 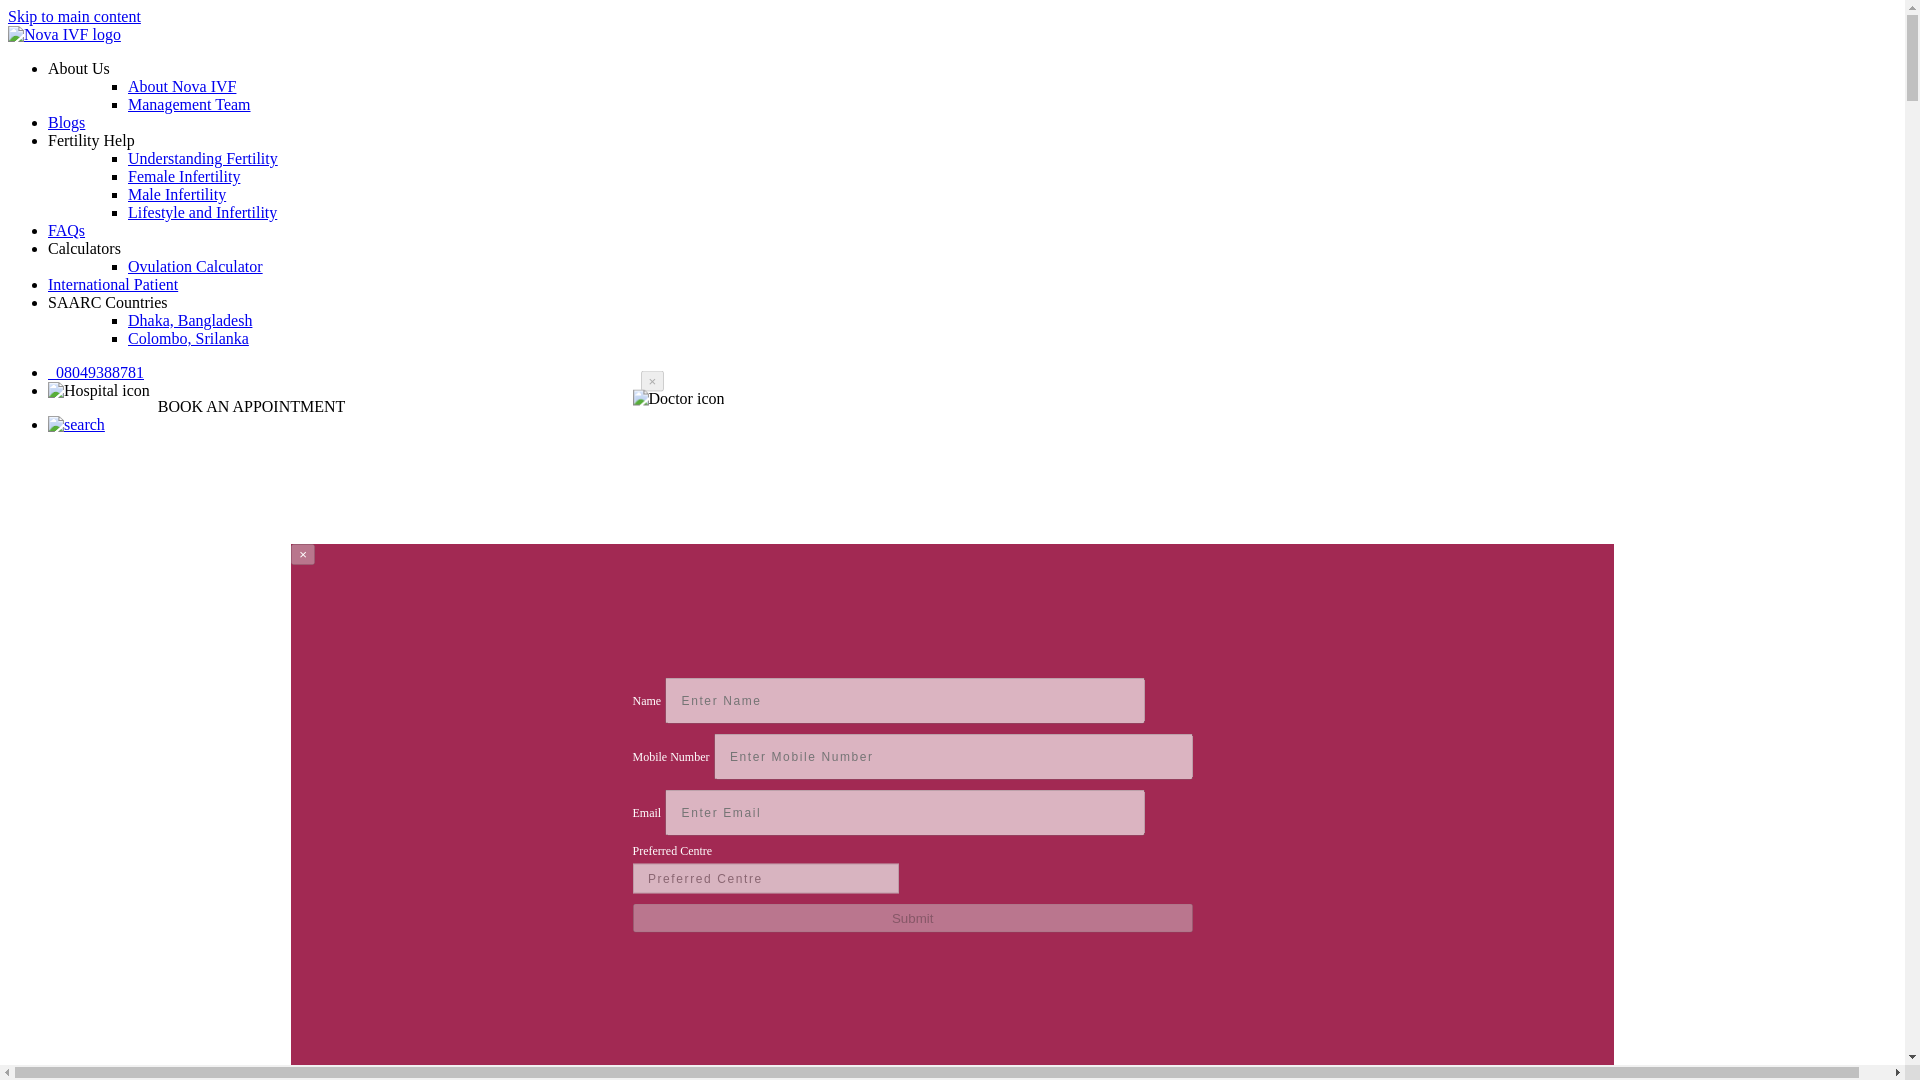 What do you see at coordinates (64, 34) in the screenshot?
I see `Home` at bounding box center [64, 34].